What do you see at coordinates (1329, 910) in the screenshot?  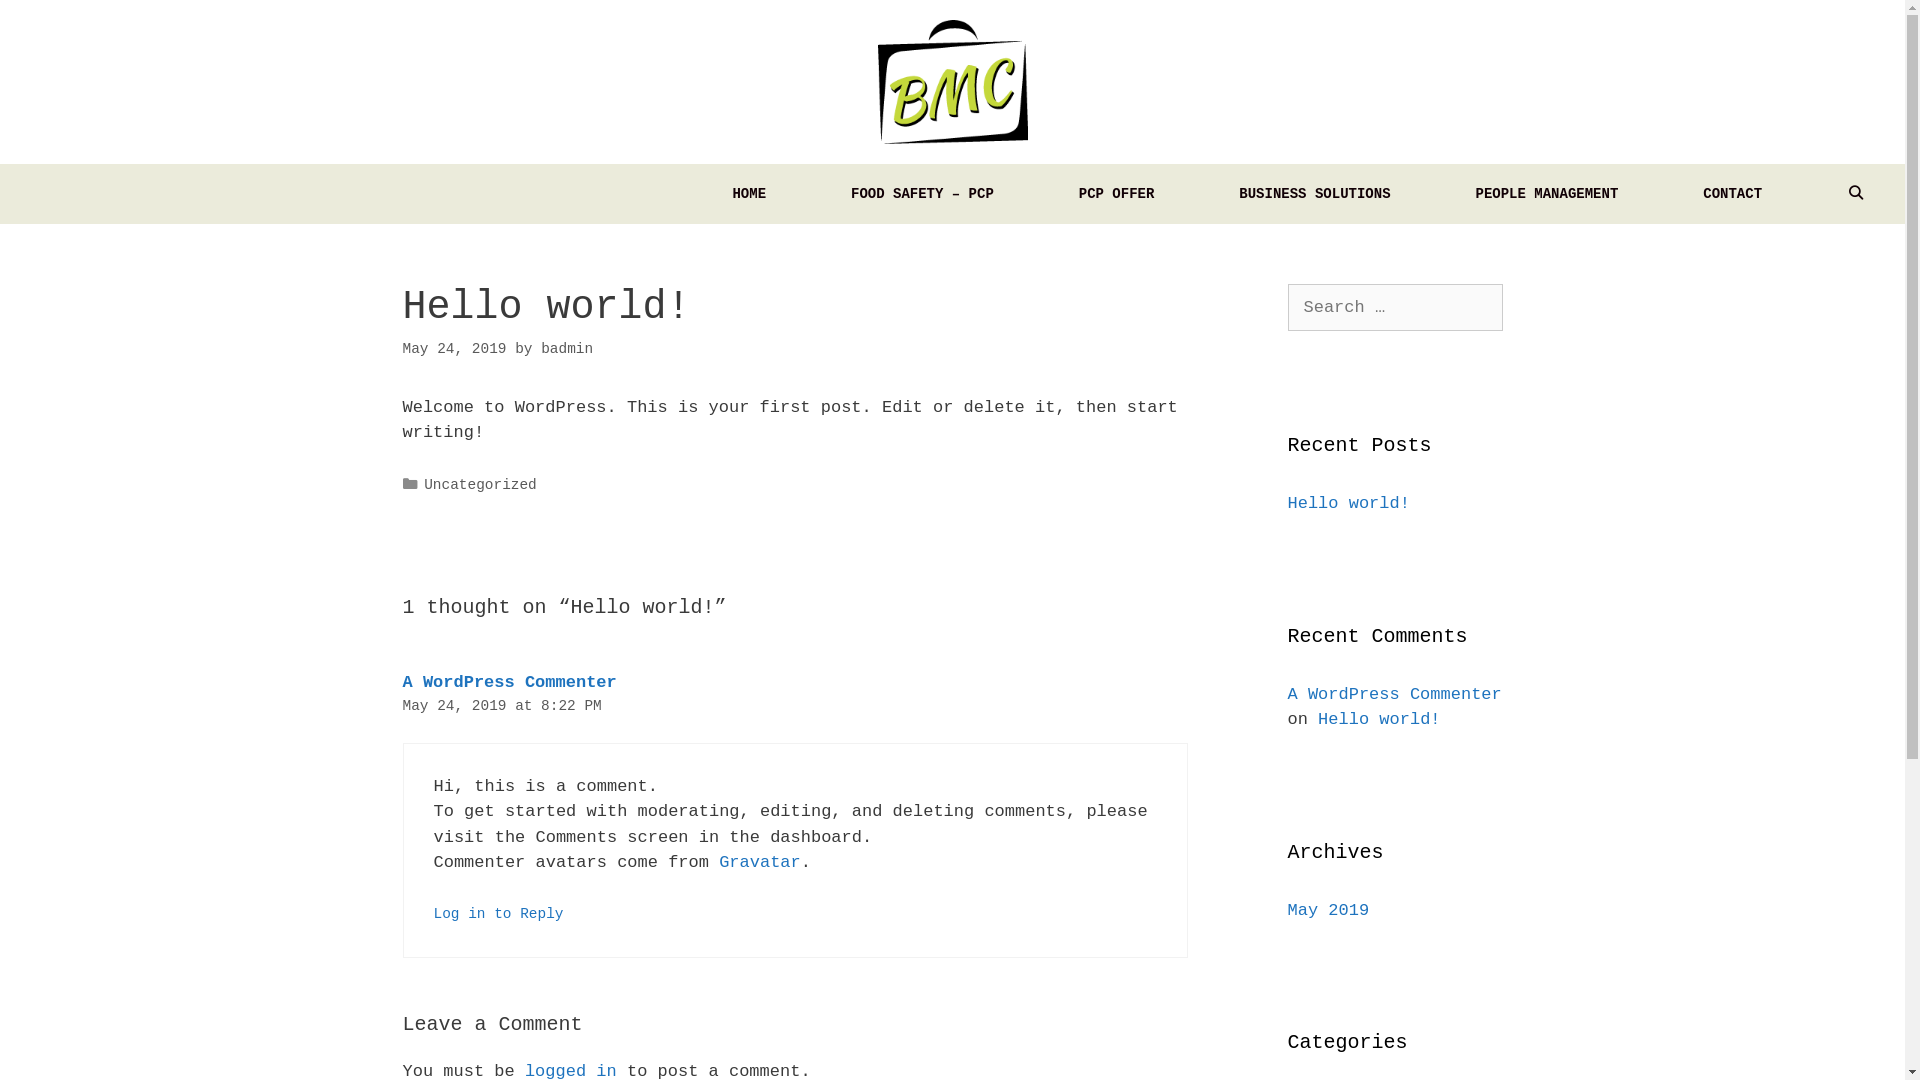 I see `May 2019` at bounding box center [1329, 910].